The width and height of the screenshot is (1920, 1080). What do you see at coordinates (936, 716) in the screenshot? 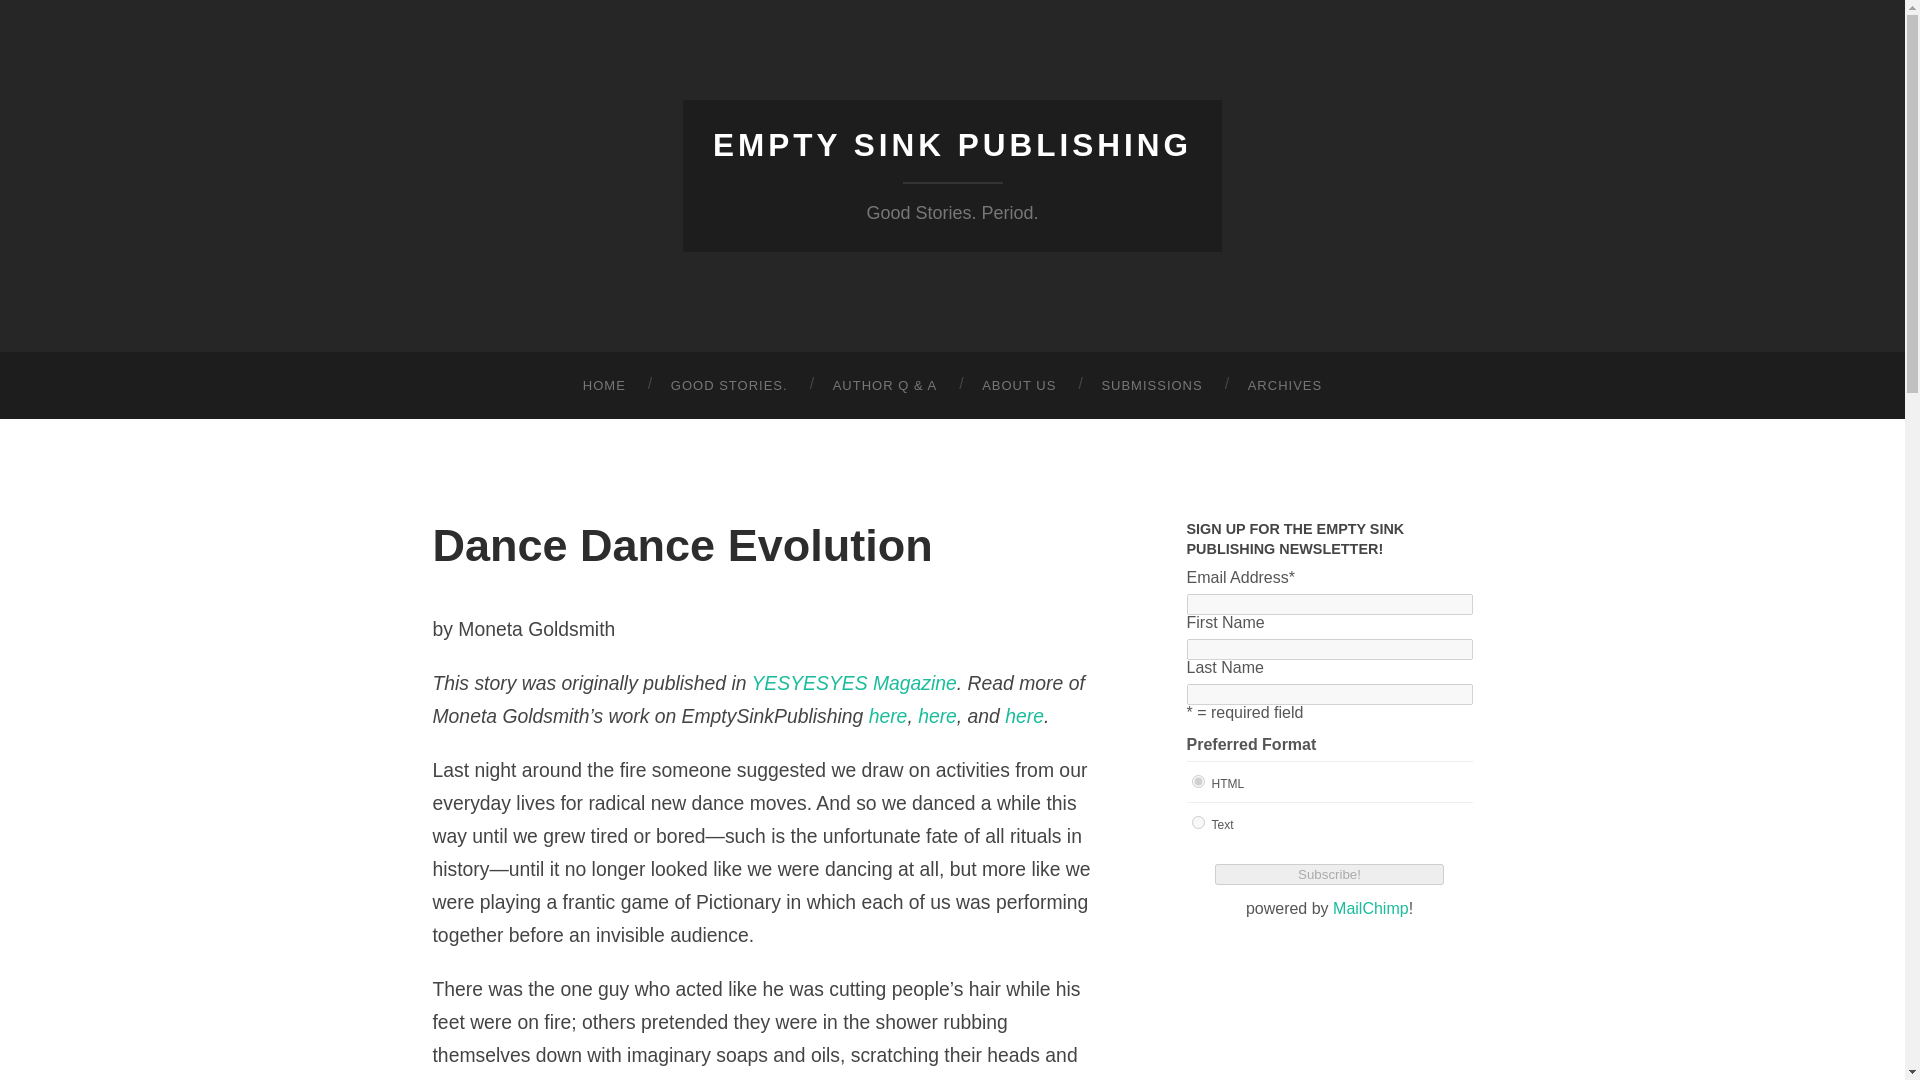
I see `here` at bounding box center [936, 716].